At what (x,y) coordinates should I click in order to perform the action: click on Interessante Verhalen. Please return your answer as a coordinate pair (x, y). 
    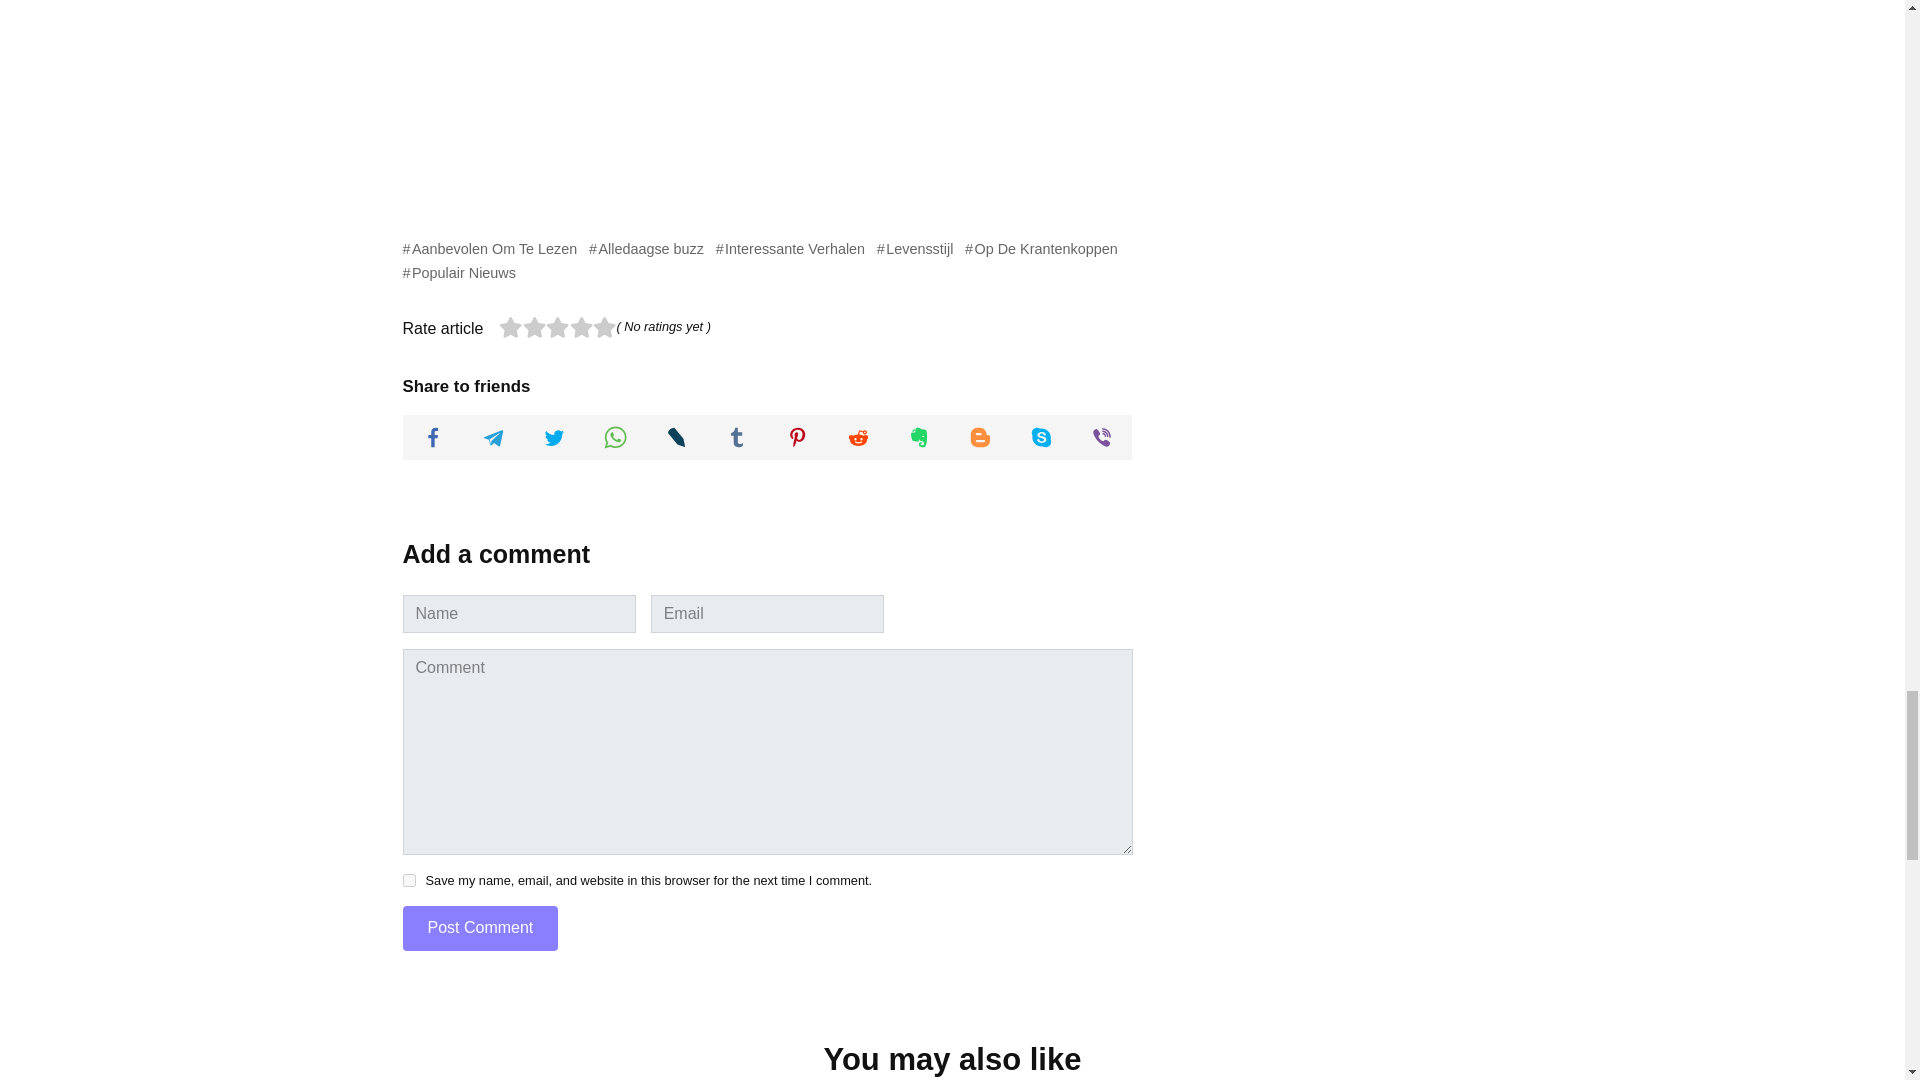
    Looking at the image, I should click on (790, 248).